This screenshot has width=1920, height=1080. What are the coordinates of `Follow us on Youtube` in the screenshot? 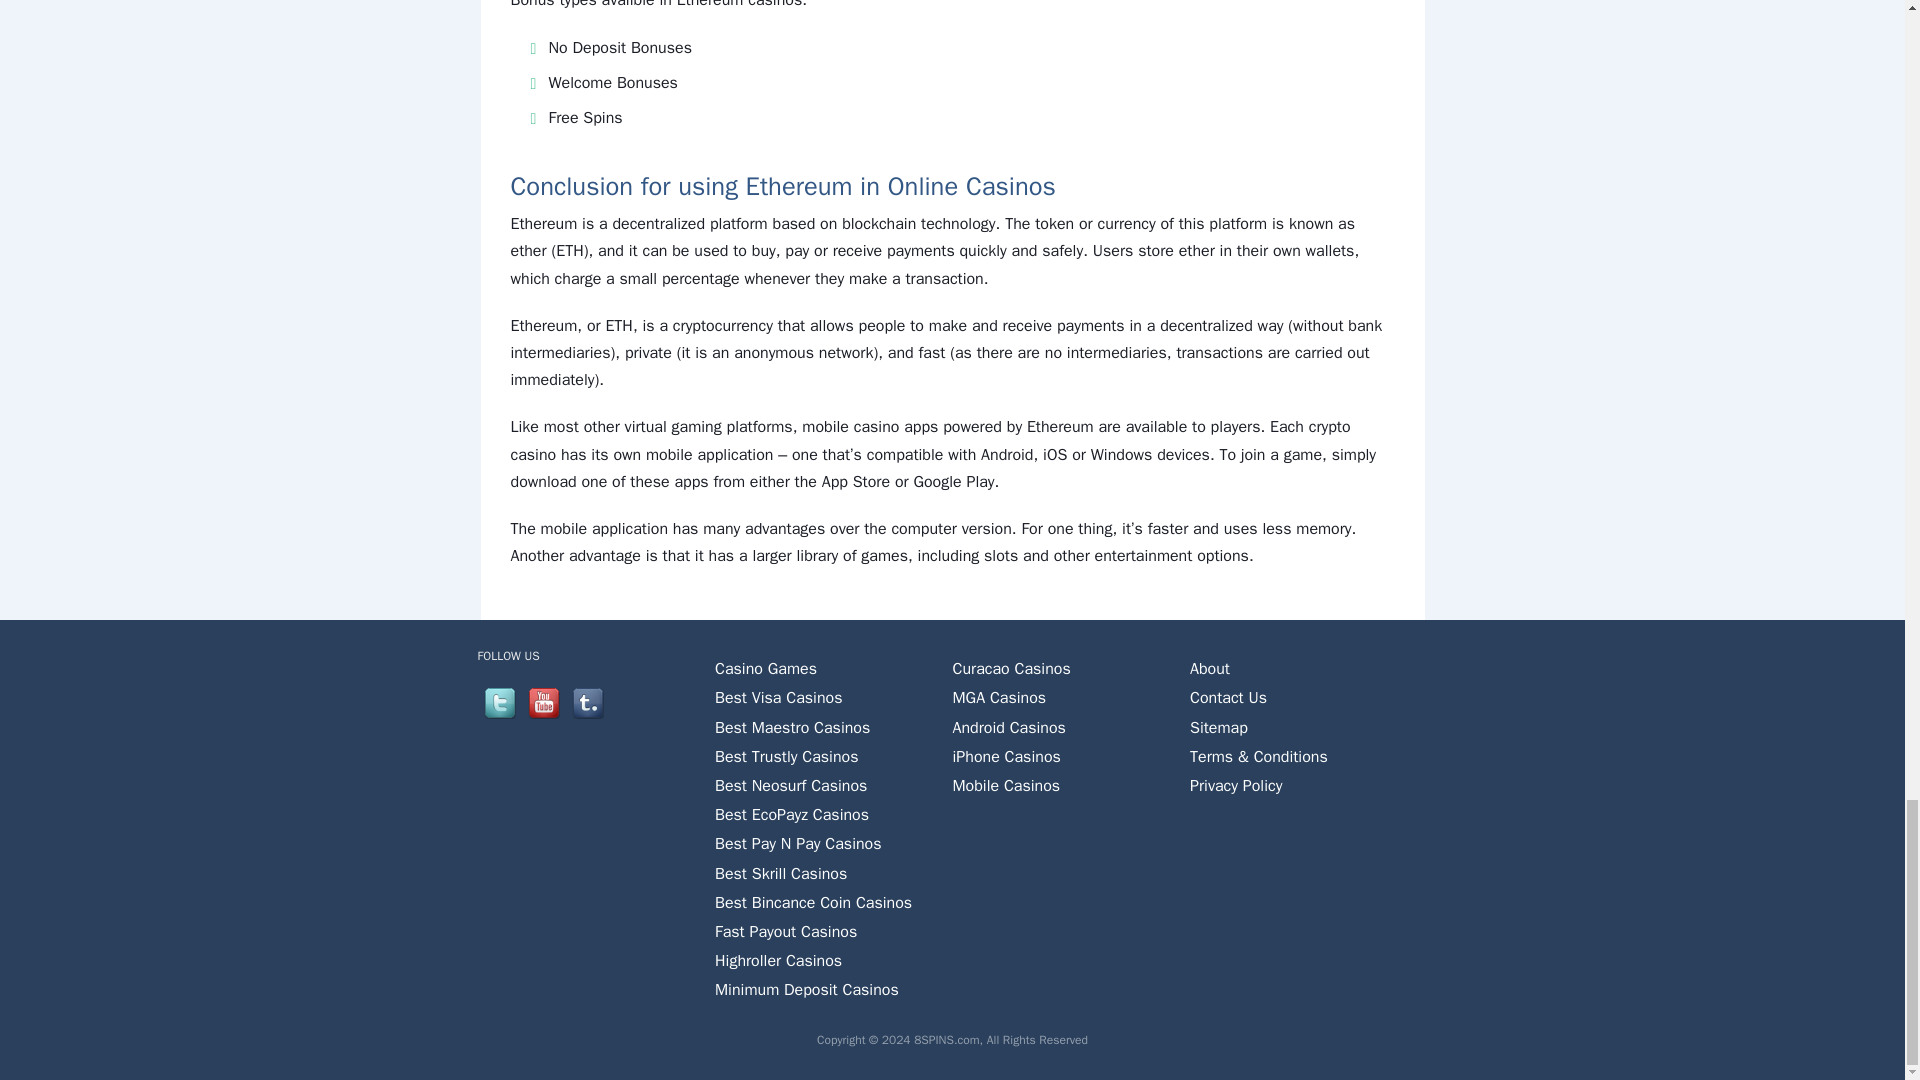 It's located at (544, 702).